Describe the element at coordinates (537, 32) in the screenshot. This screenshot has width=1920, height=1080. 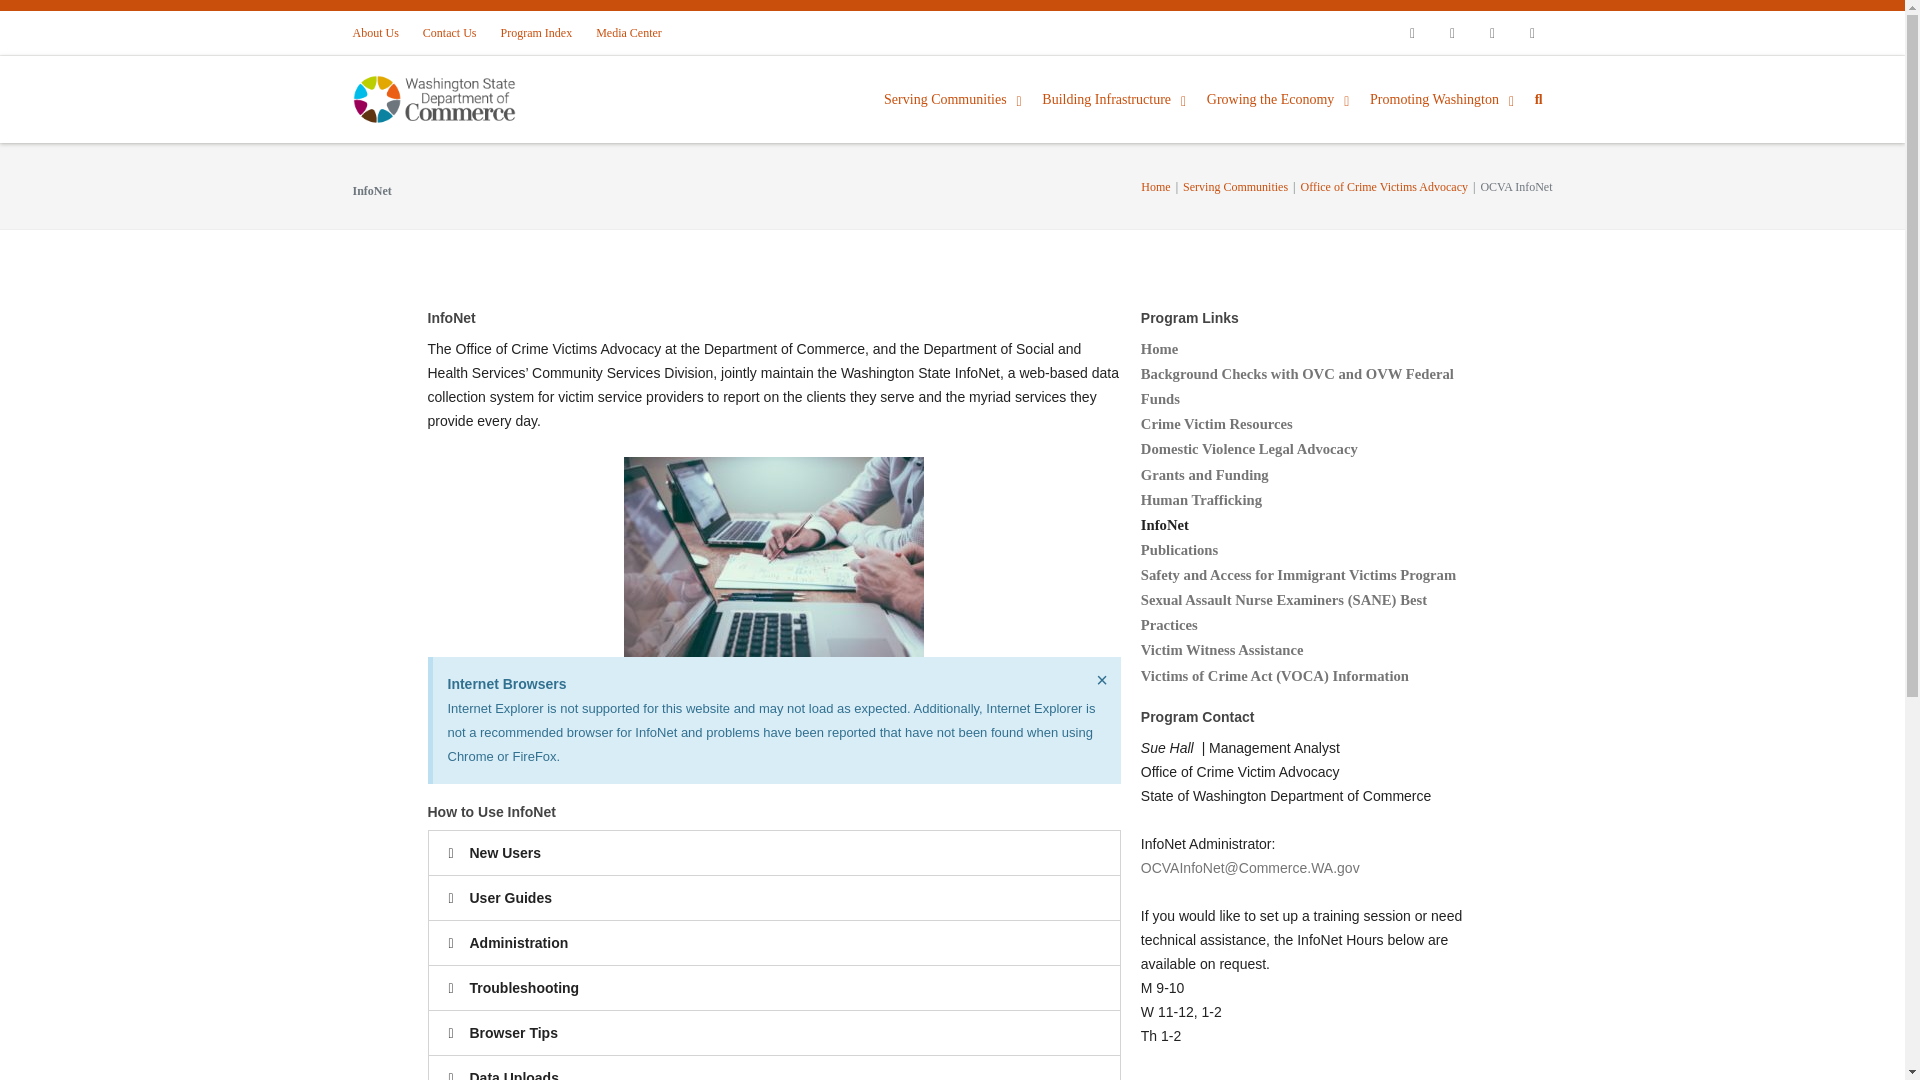
I see `Program Index` at that location.